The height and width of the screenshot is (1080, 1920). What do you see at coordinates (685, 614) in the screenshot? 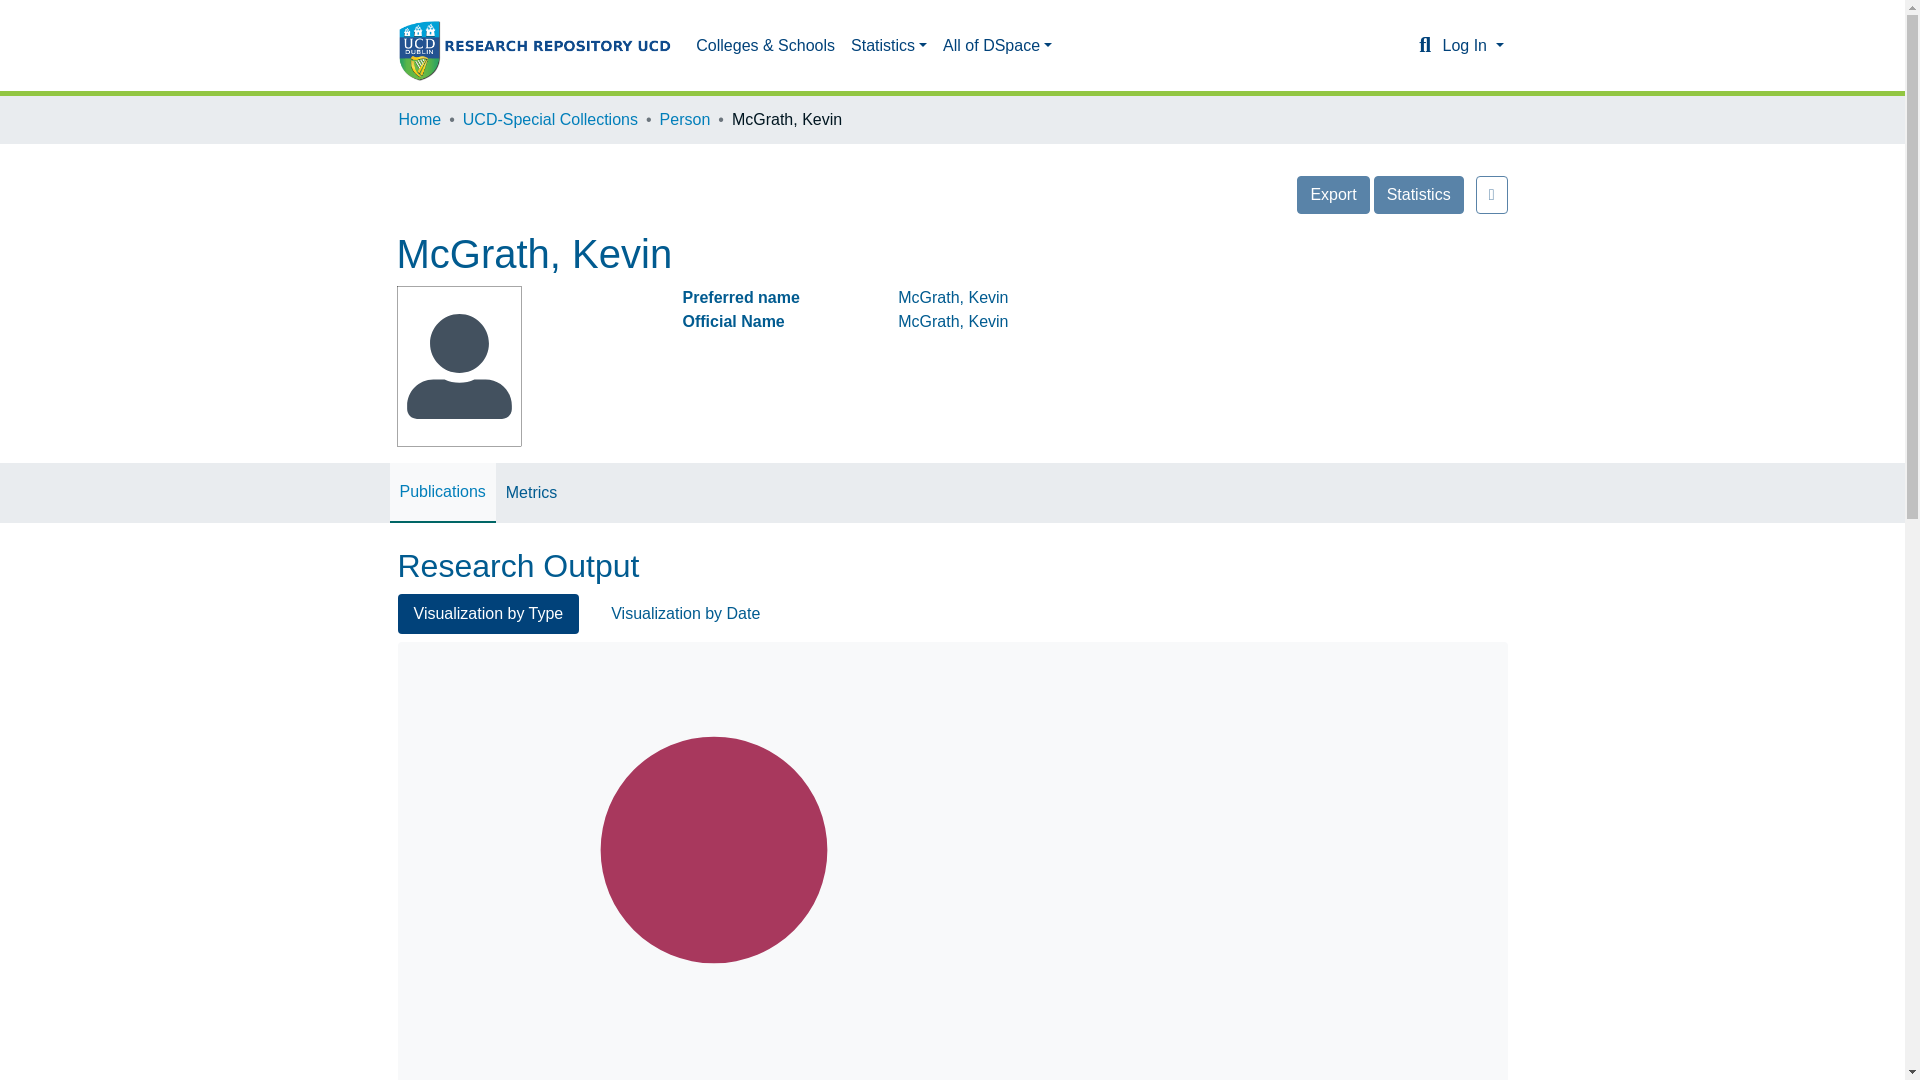
I see `Visualization by Date` at bounding box center [685, 614].